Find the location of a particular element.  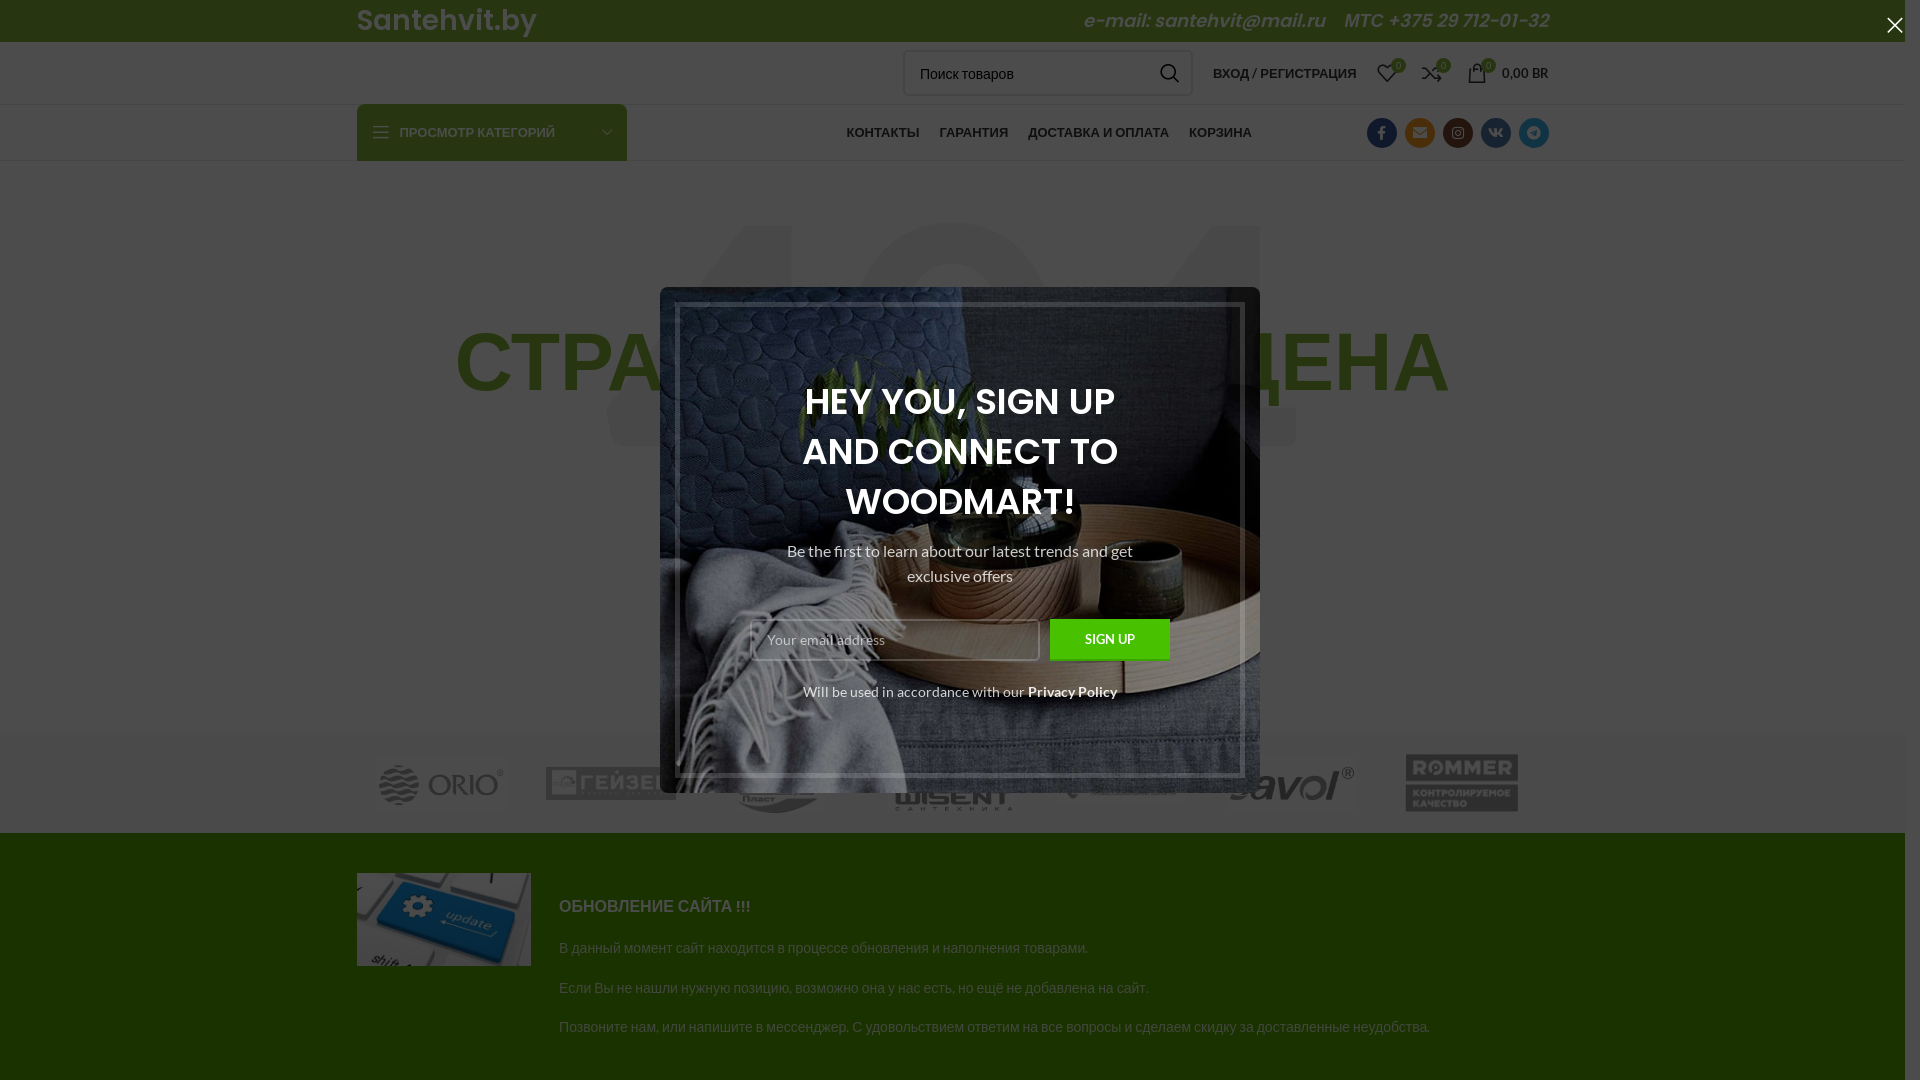

0 is located at coordinates (1386, 73).